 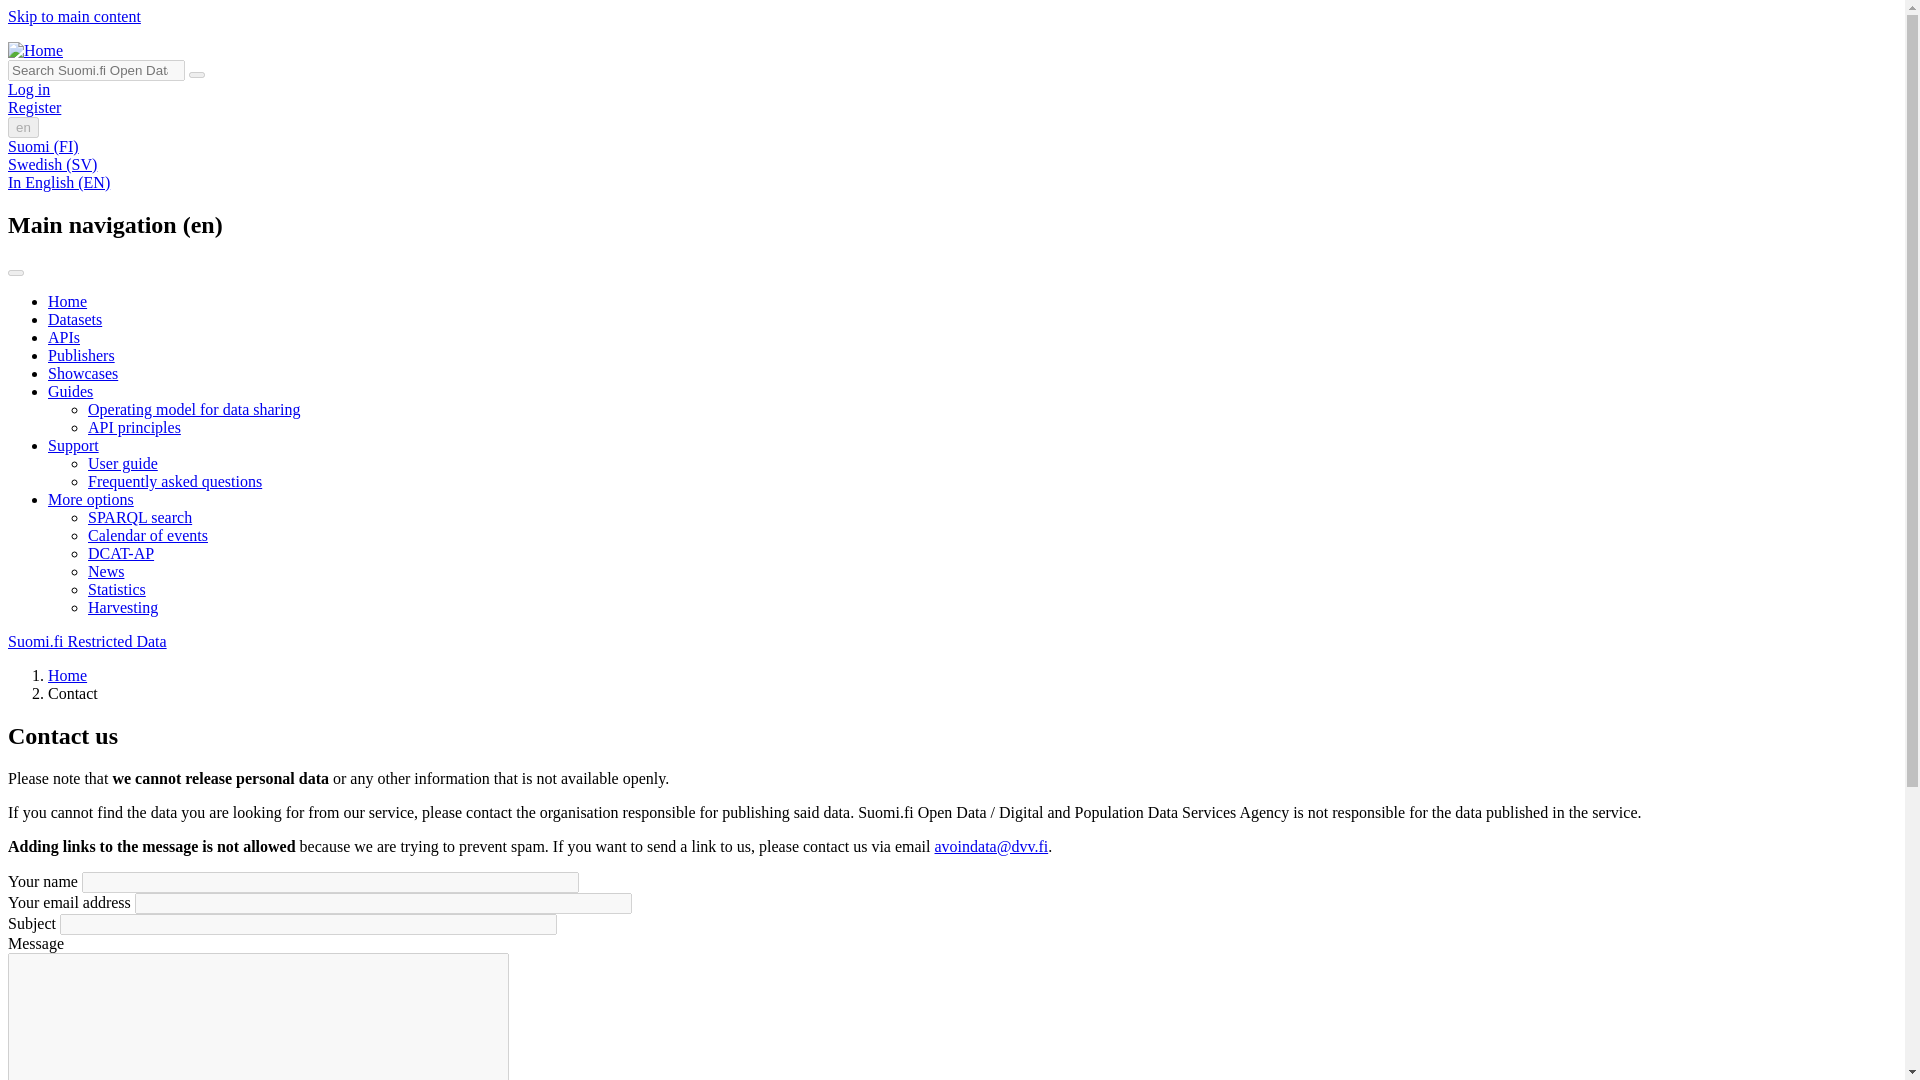 What do you see at coordinates (148, 536) in the screenshot?
I see `Calendar of events` at bounding box center [148, 536].